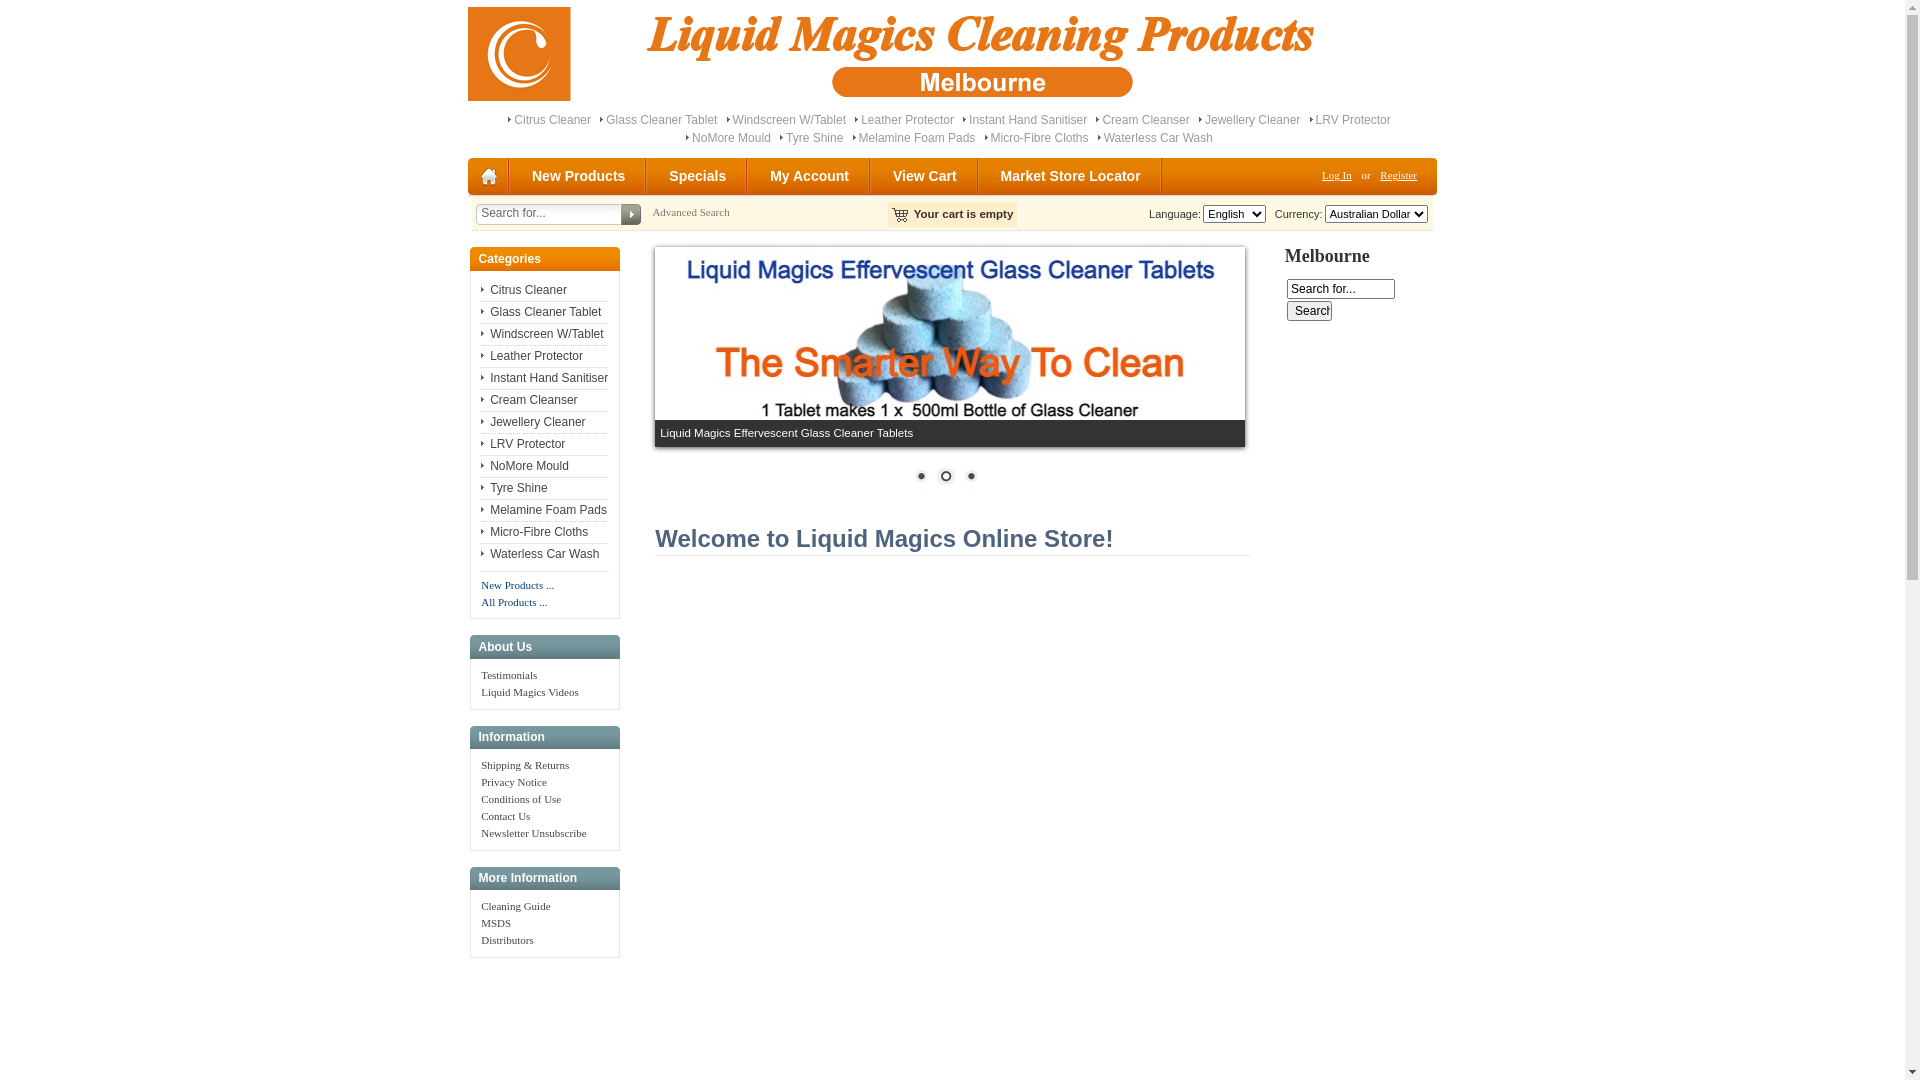 The image size is (1920, 1080). I want to click on Liquid Magics Videos, so click(530, 692).